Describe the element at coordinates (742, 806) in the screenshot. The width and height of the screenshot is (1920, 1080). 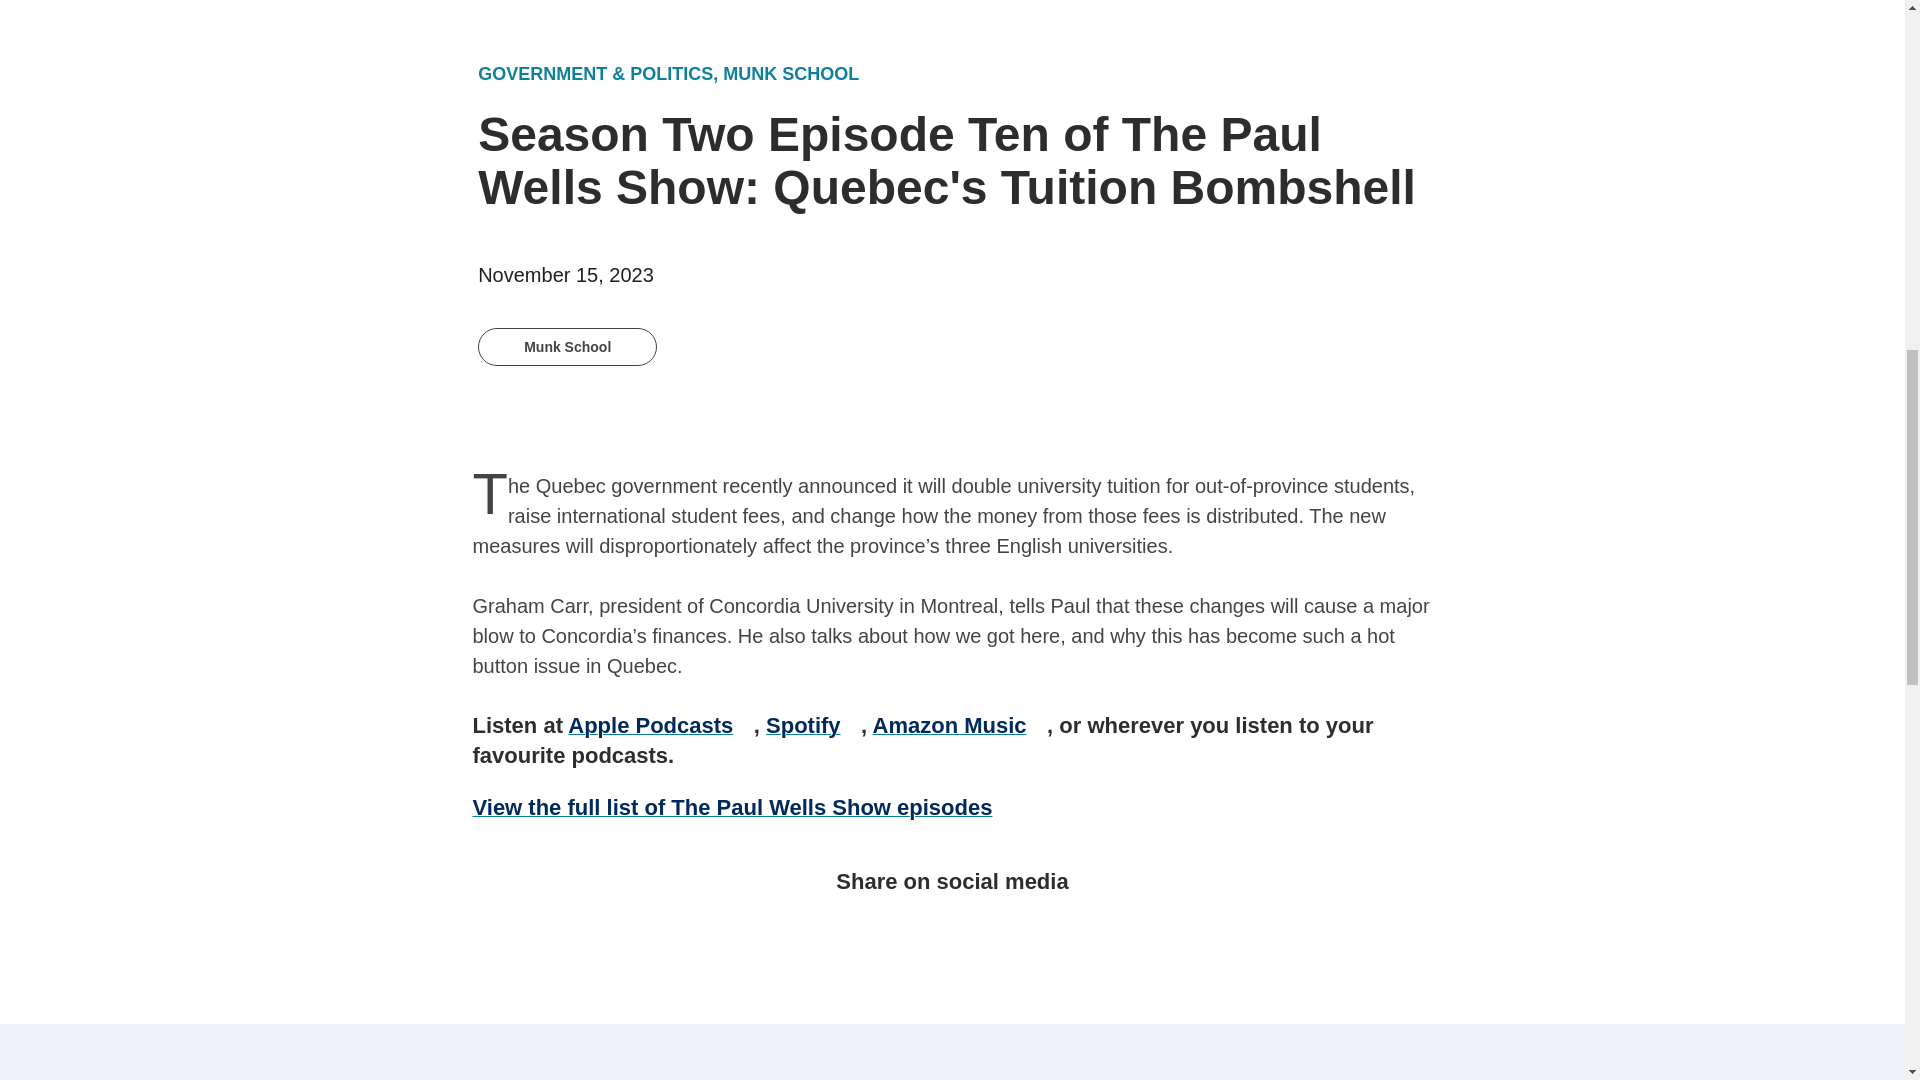
I see `The Paul Wells Show` at that location.